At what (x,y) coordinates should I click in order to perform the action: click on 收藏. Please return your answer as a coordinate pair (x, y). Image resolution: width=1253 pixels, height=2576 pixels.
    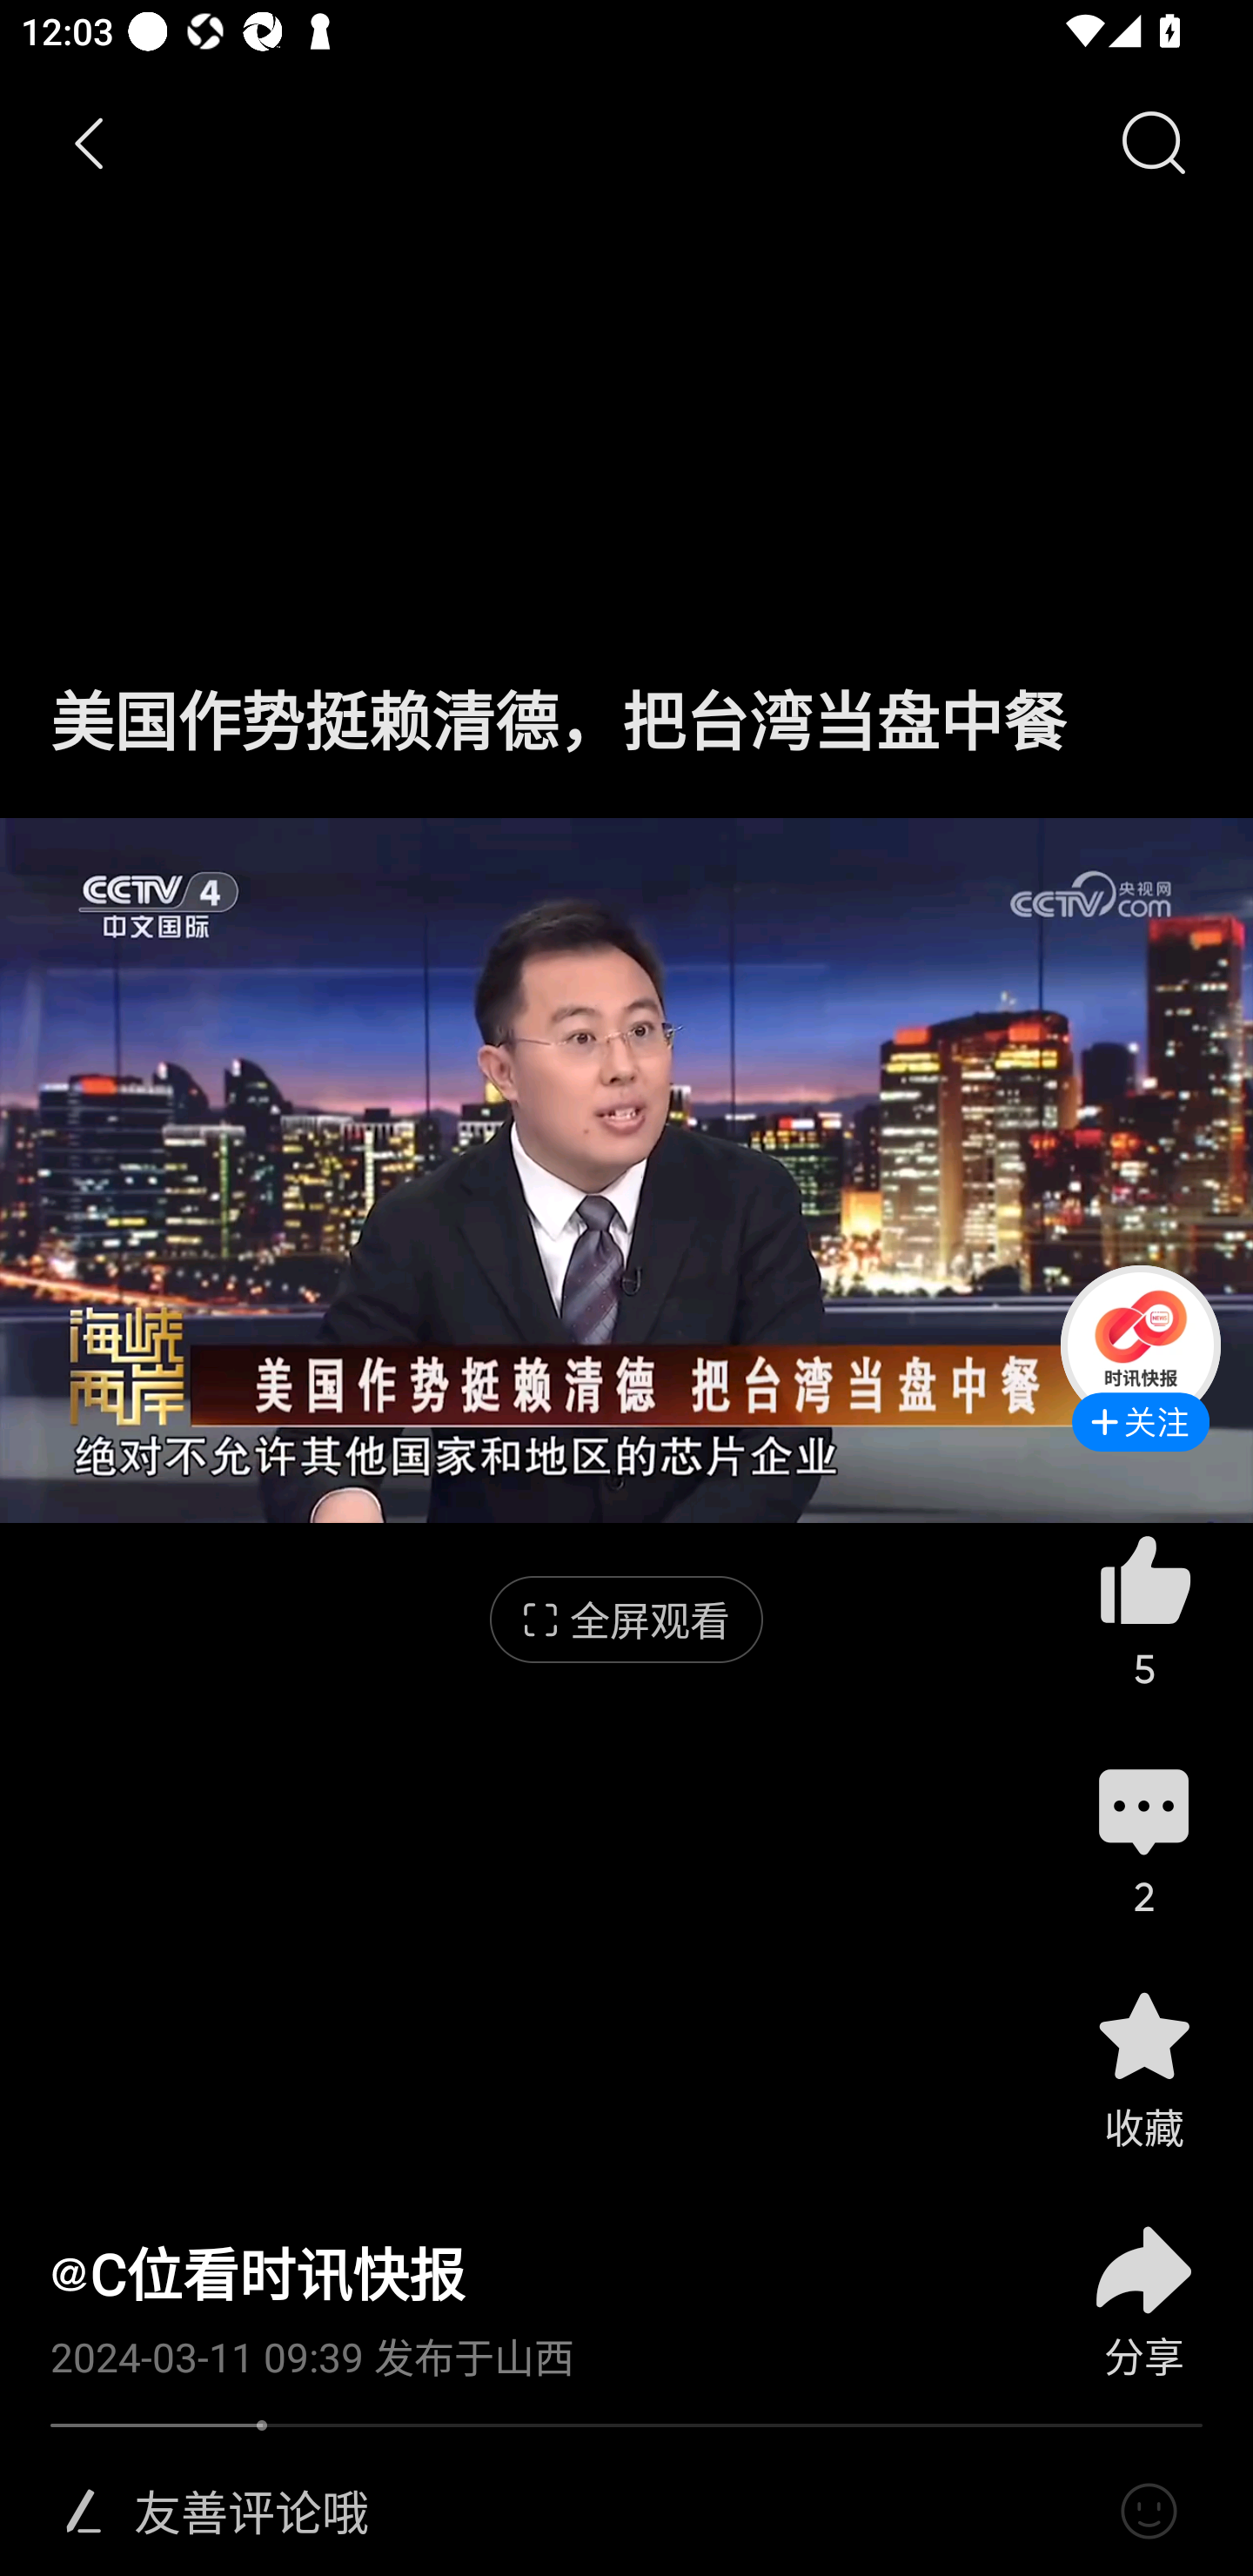
    Looking at the image, I should click on (1143, 2068).